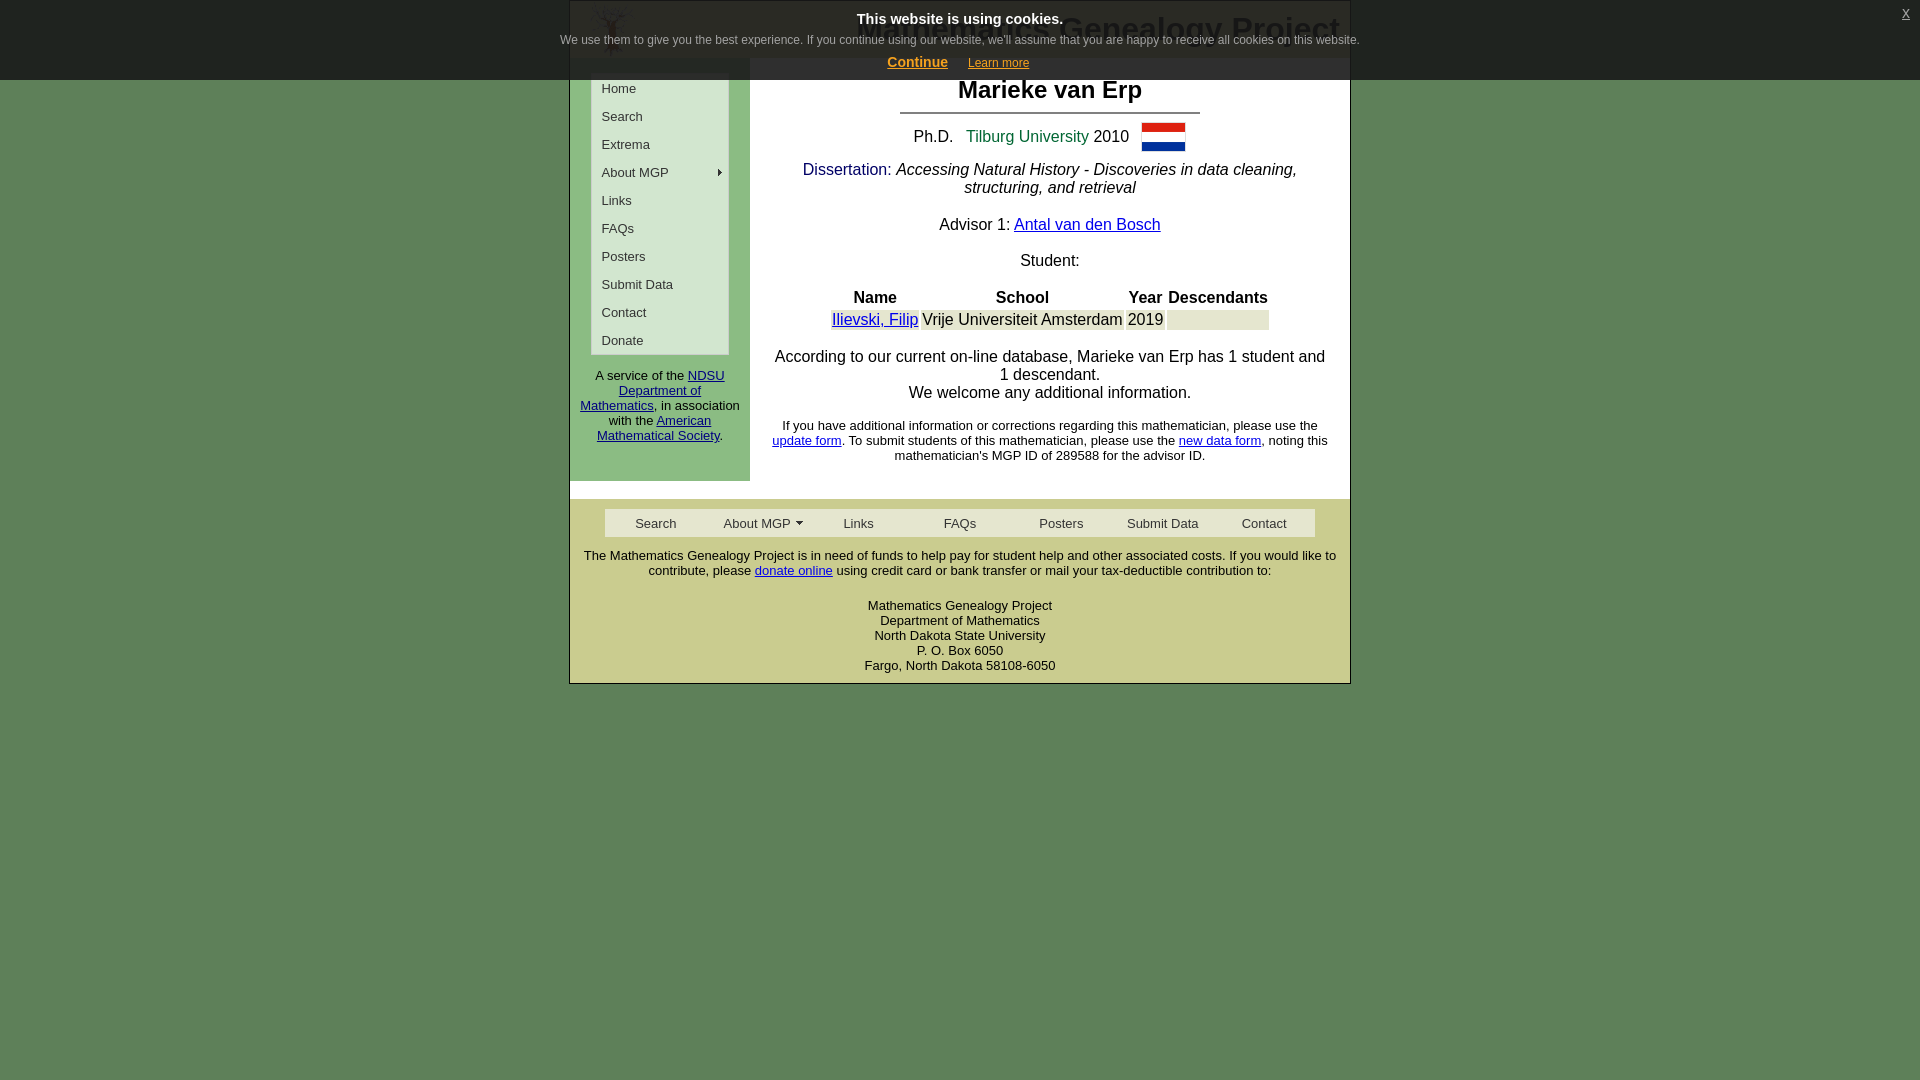 The image size is (1920, 1080). What do you see at coordinates (998, 63) in the screenshot?
I see `Learn more` at bounding box center [998, 63].